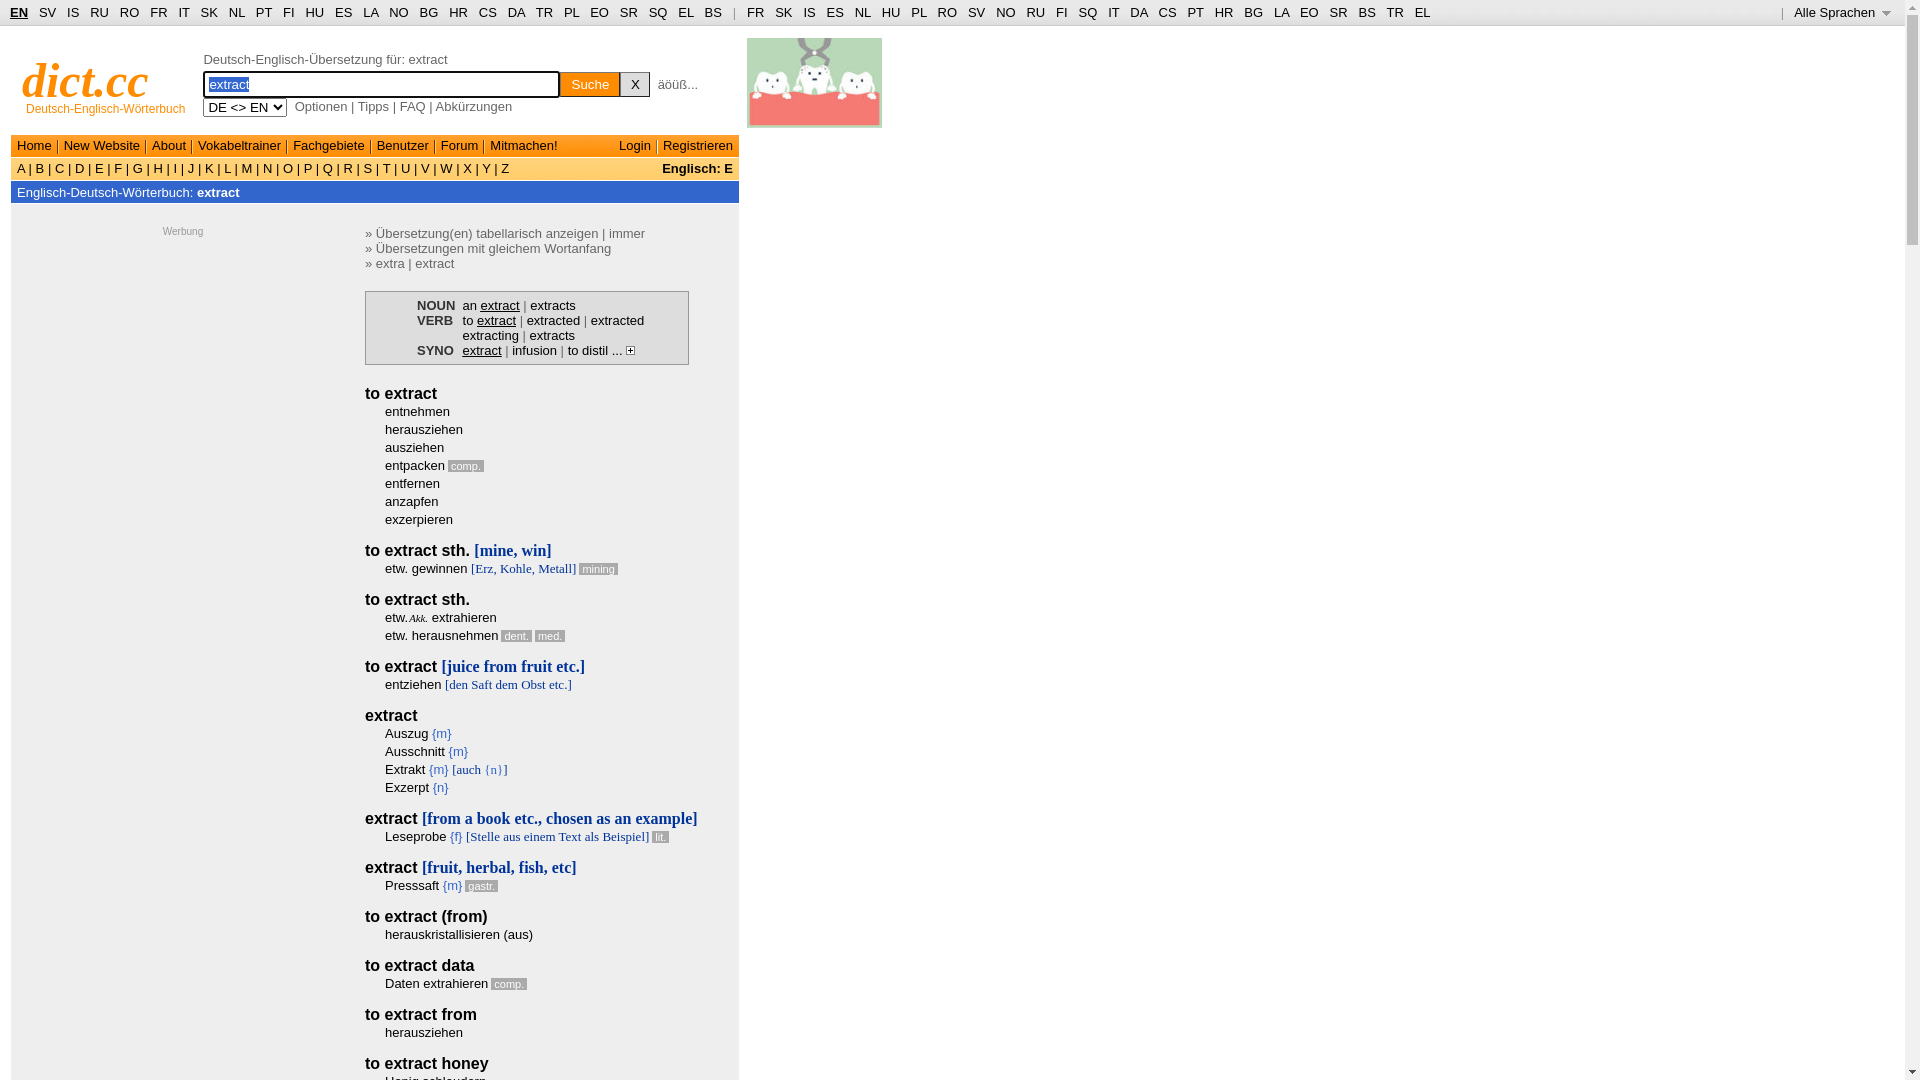  Describe the element at coordinates (863, 12) in the screenshot. I see `NL` at that location.